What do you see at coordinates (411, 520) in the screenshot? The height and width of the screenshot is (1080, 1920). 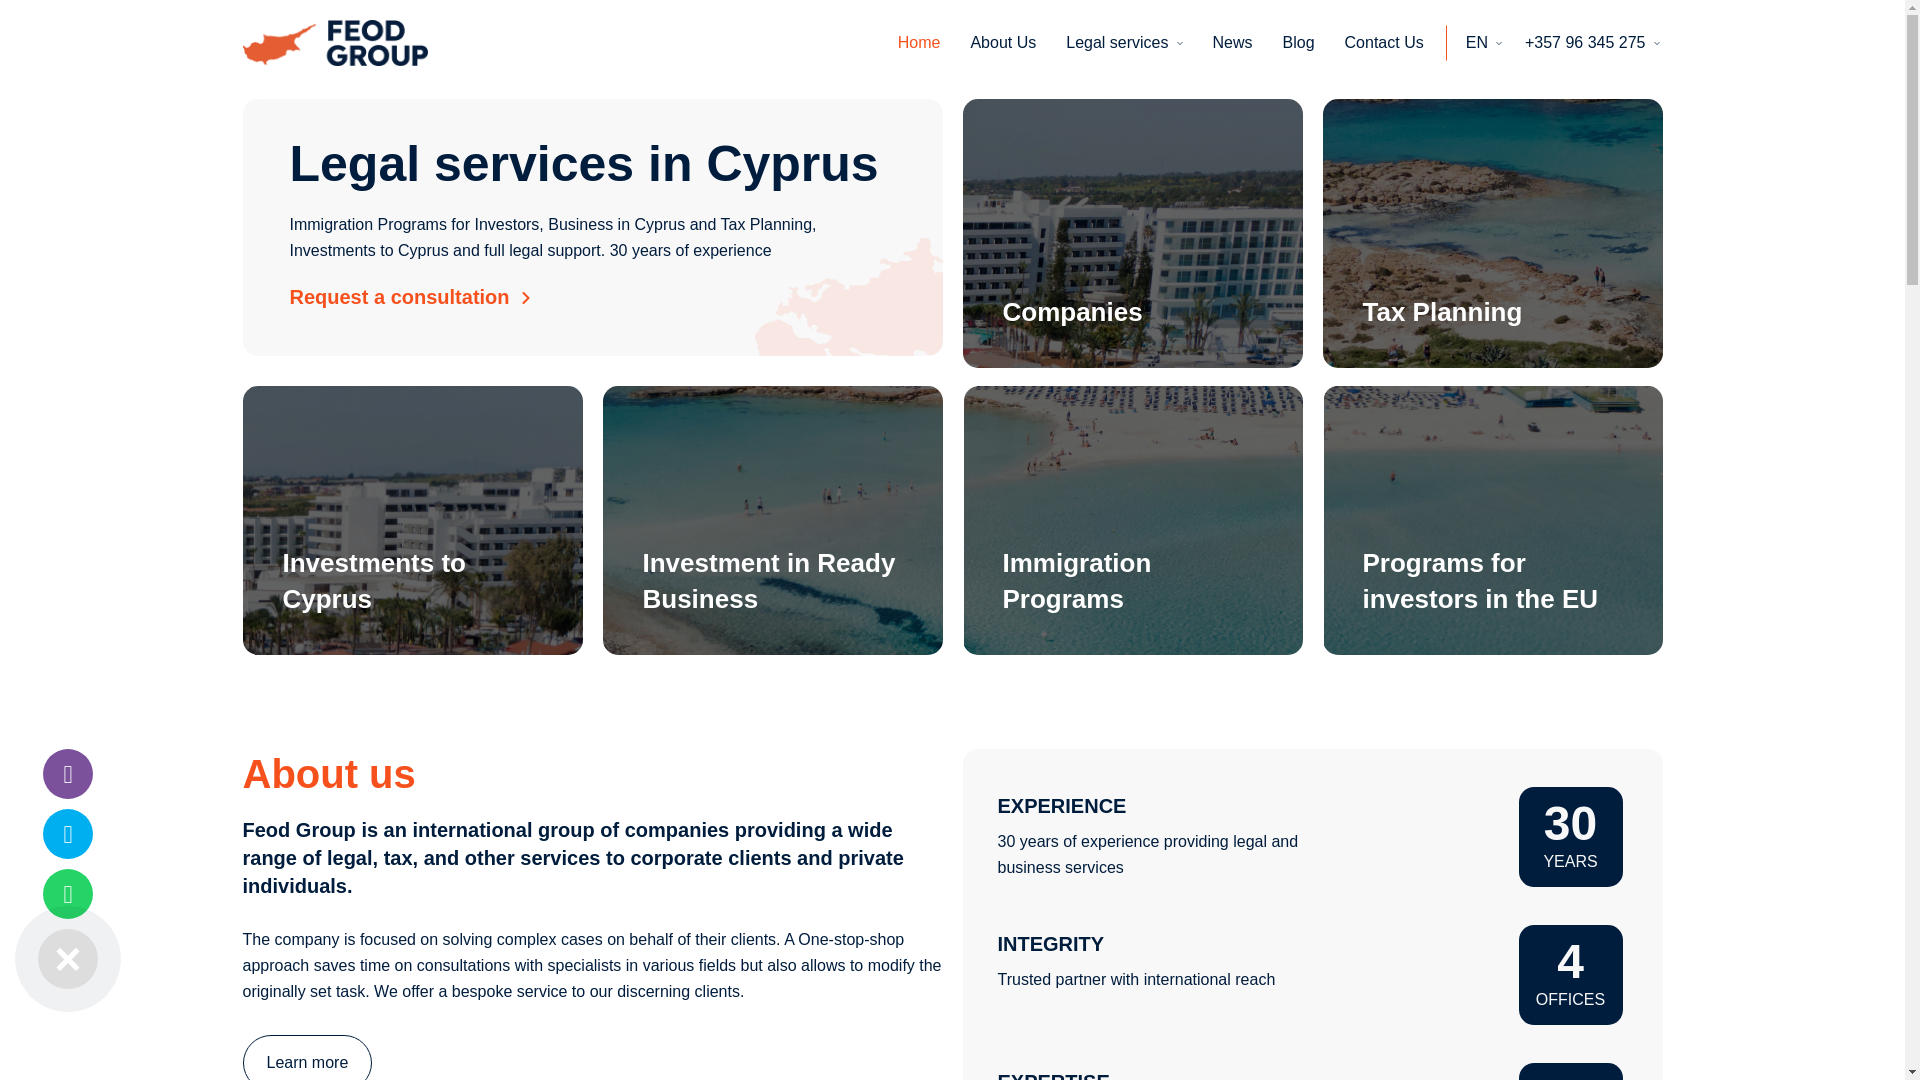 I see `Investments to Cyprus` at bounding box center [411, 520].